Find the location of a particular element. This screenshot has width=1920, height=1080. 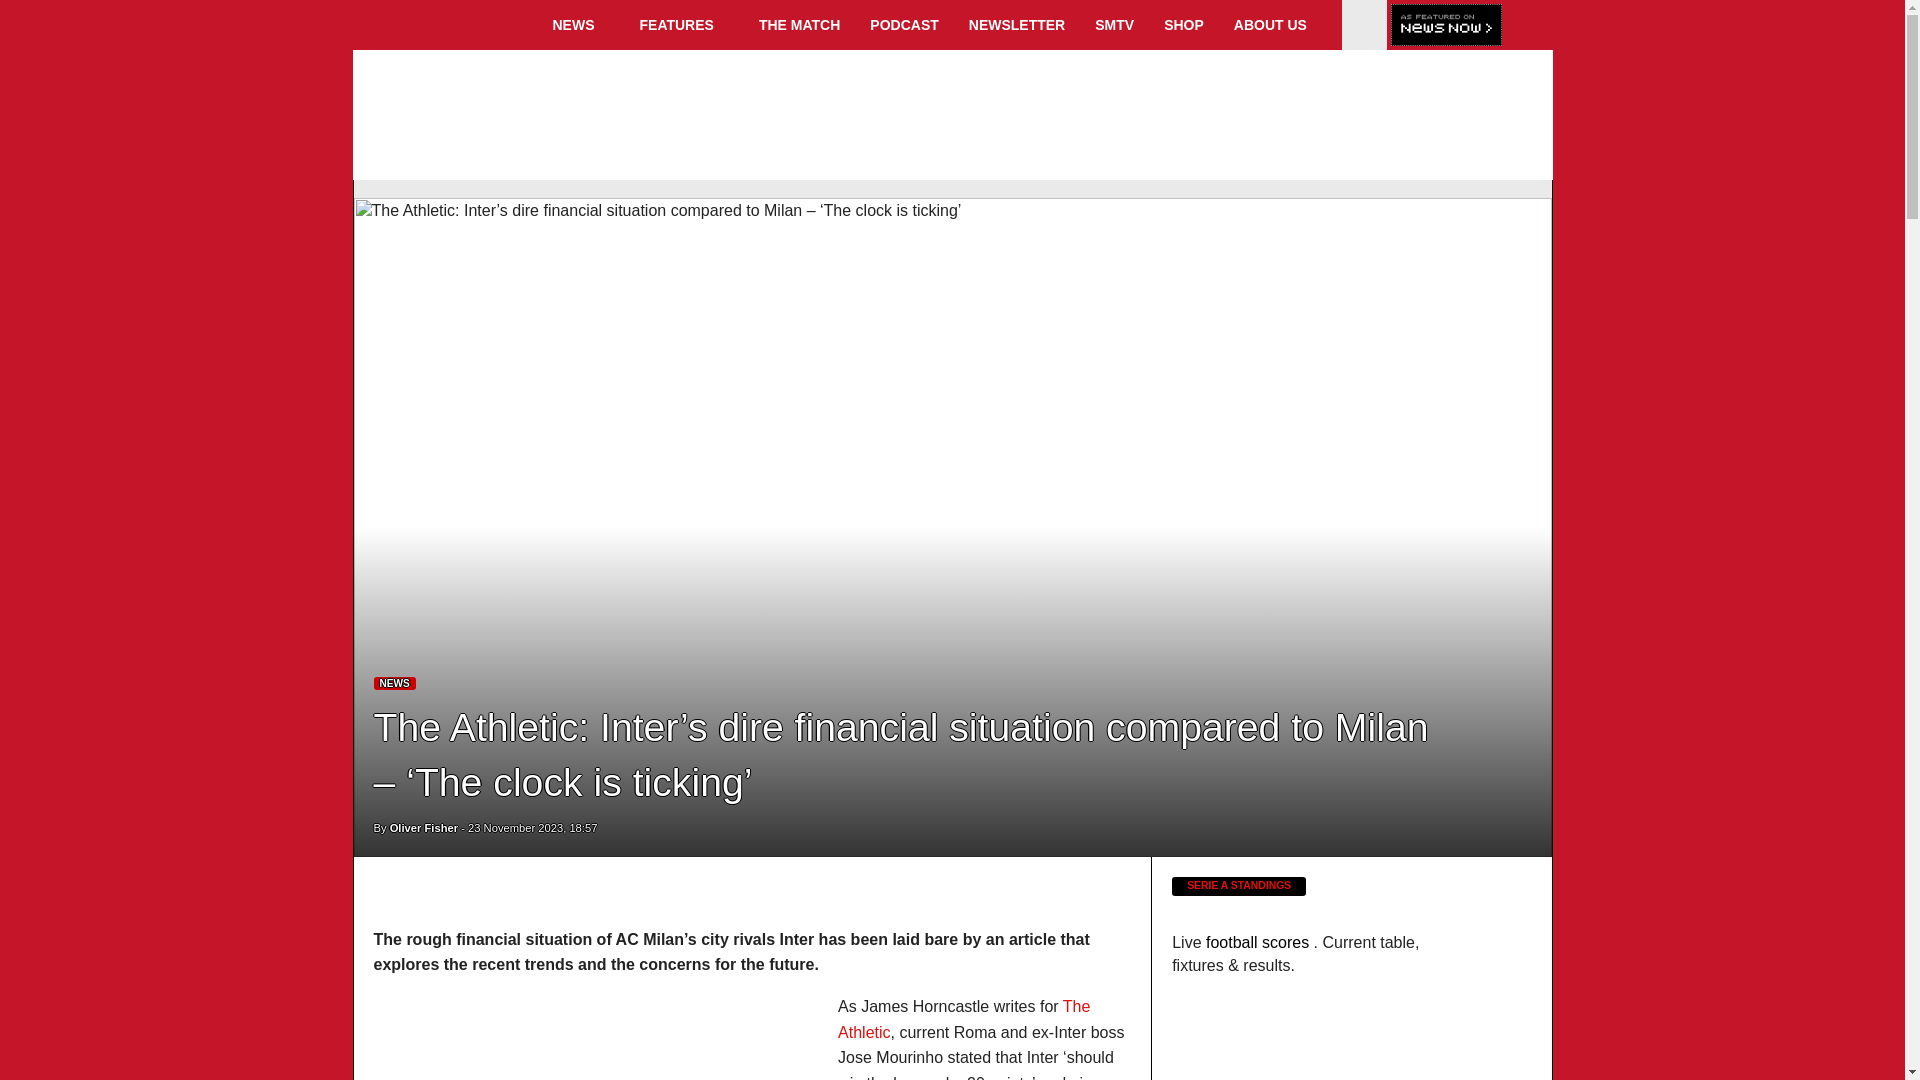

Click here for more AC Milan news from NewsNow is located at coordinates (1446, 26).